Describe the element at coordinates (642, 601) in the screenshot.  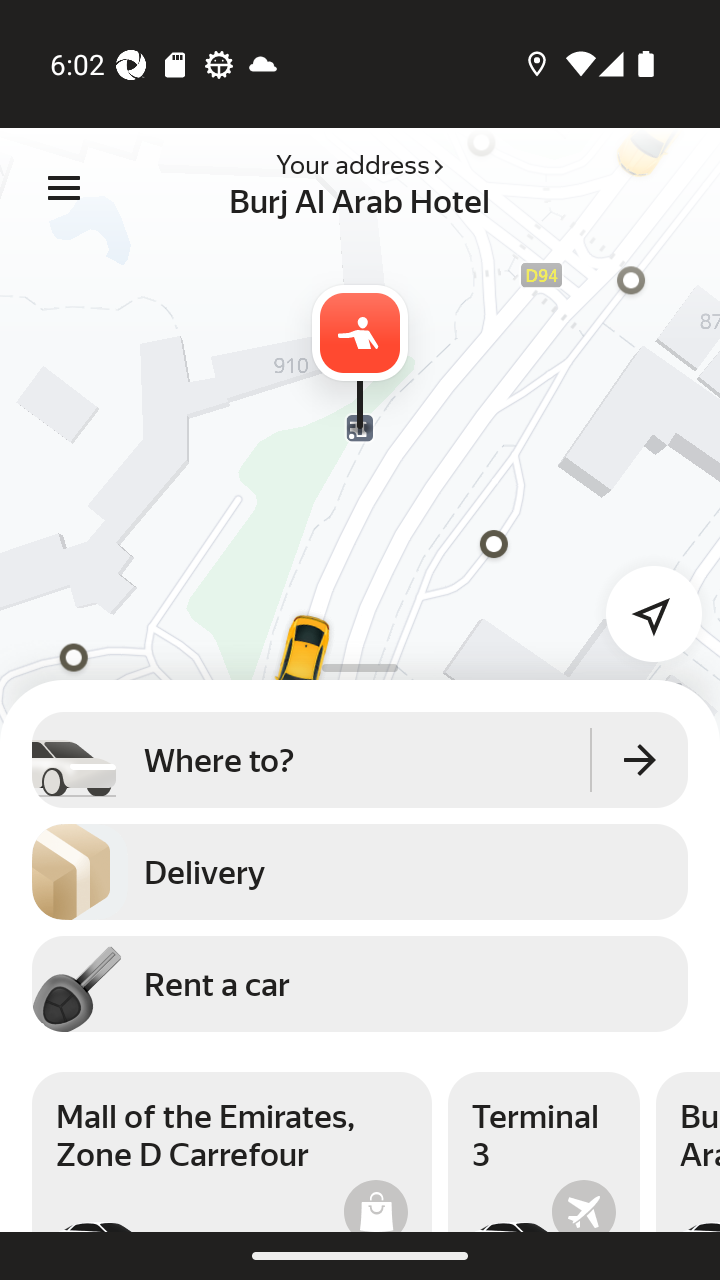
I see `Detect my location` at that location.